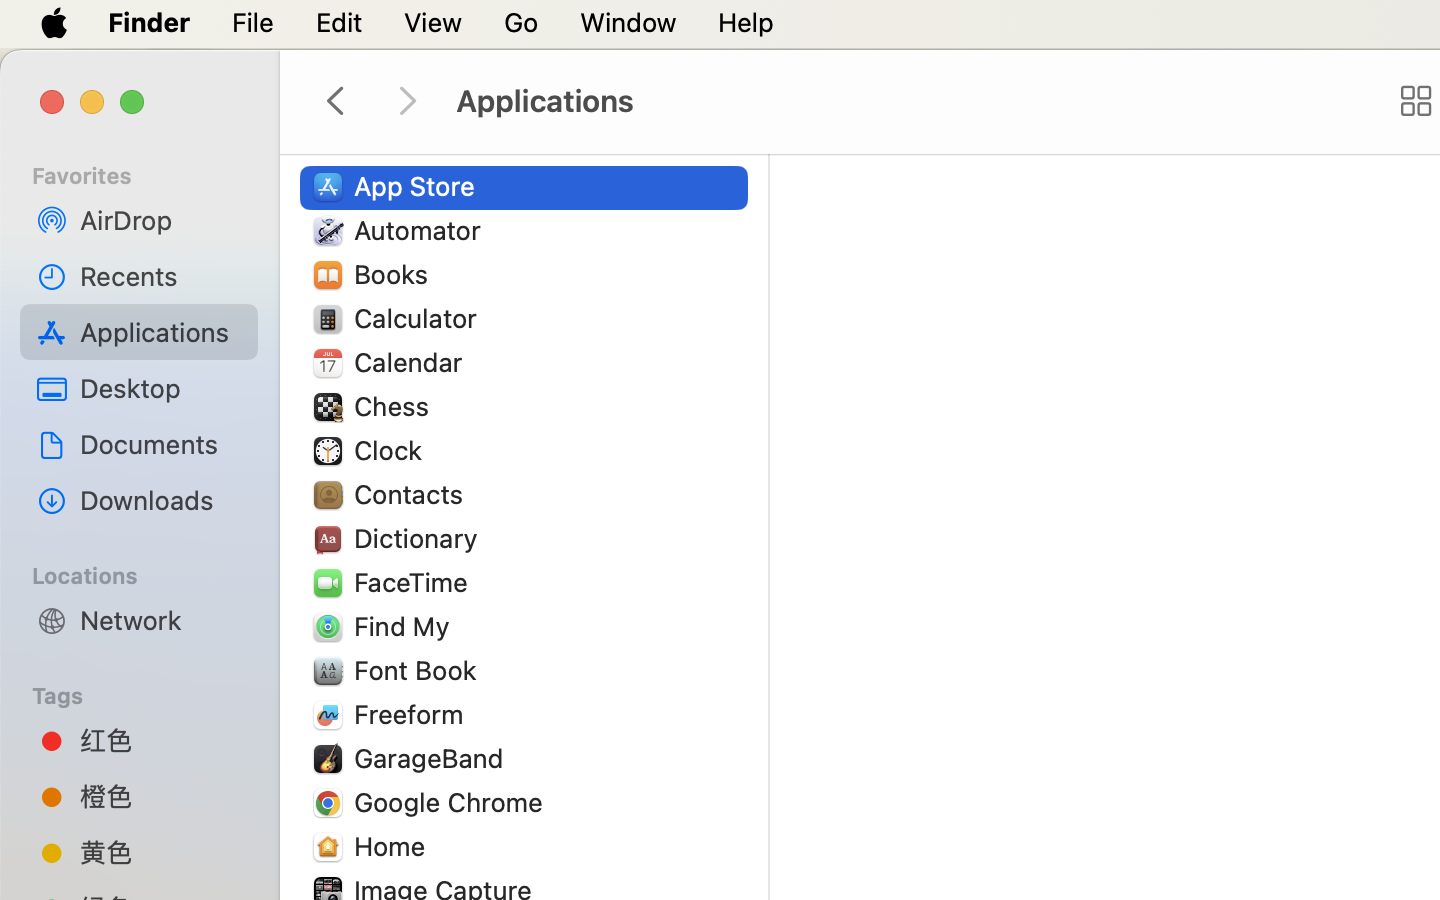 The width and height of the screenshot is (1440, 900). What do you see at coordinates (161, 276) in the screenshot?
I see `Recents` at bounding box center [161, 276].